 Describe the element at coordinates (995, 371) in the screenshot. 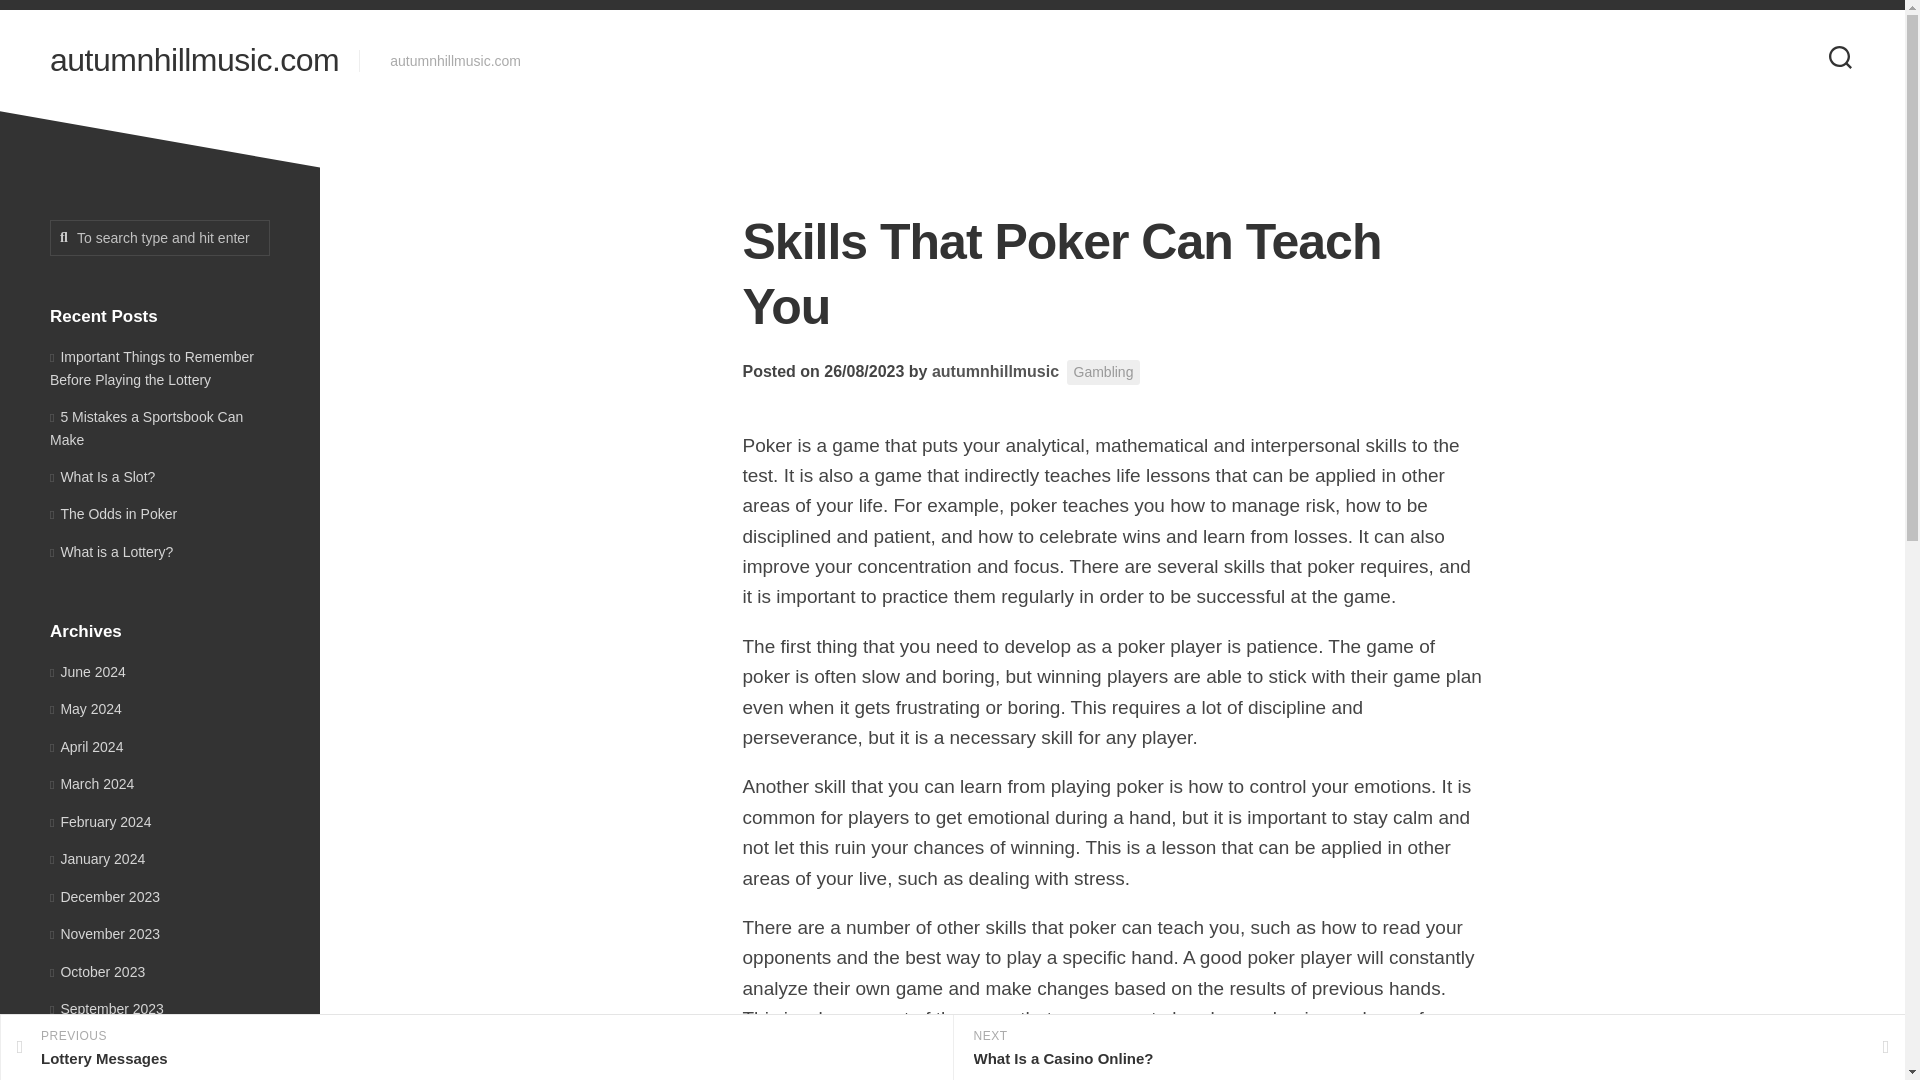

I see `Posts by autumnhillmusic` at that location.